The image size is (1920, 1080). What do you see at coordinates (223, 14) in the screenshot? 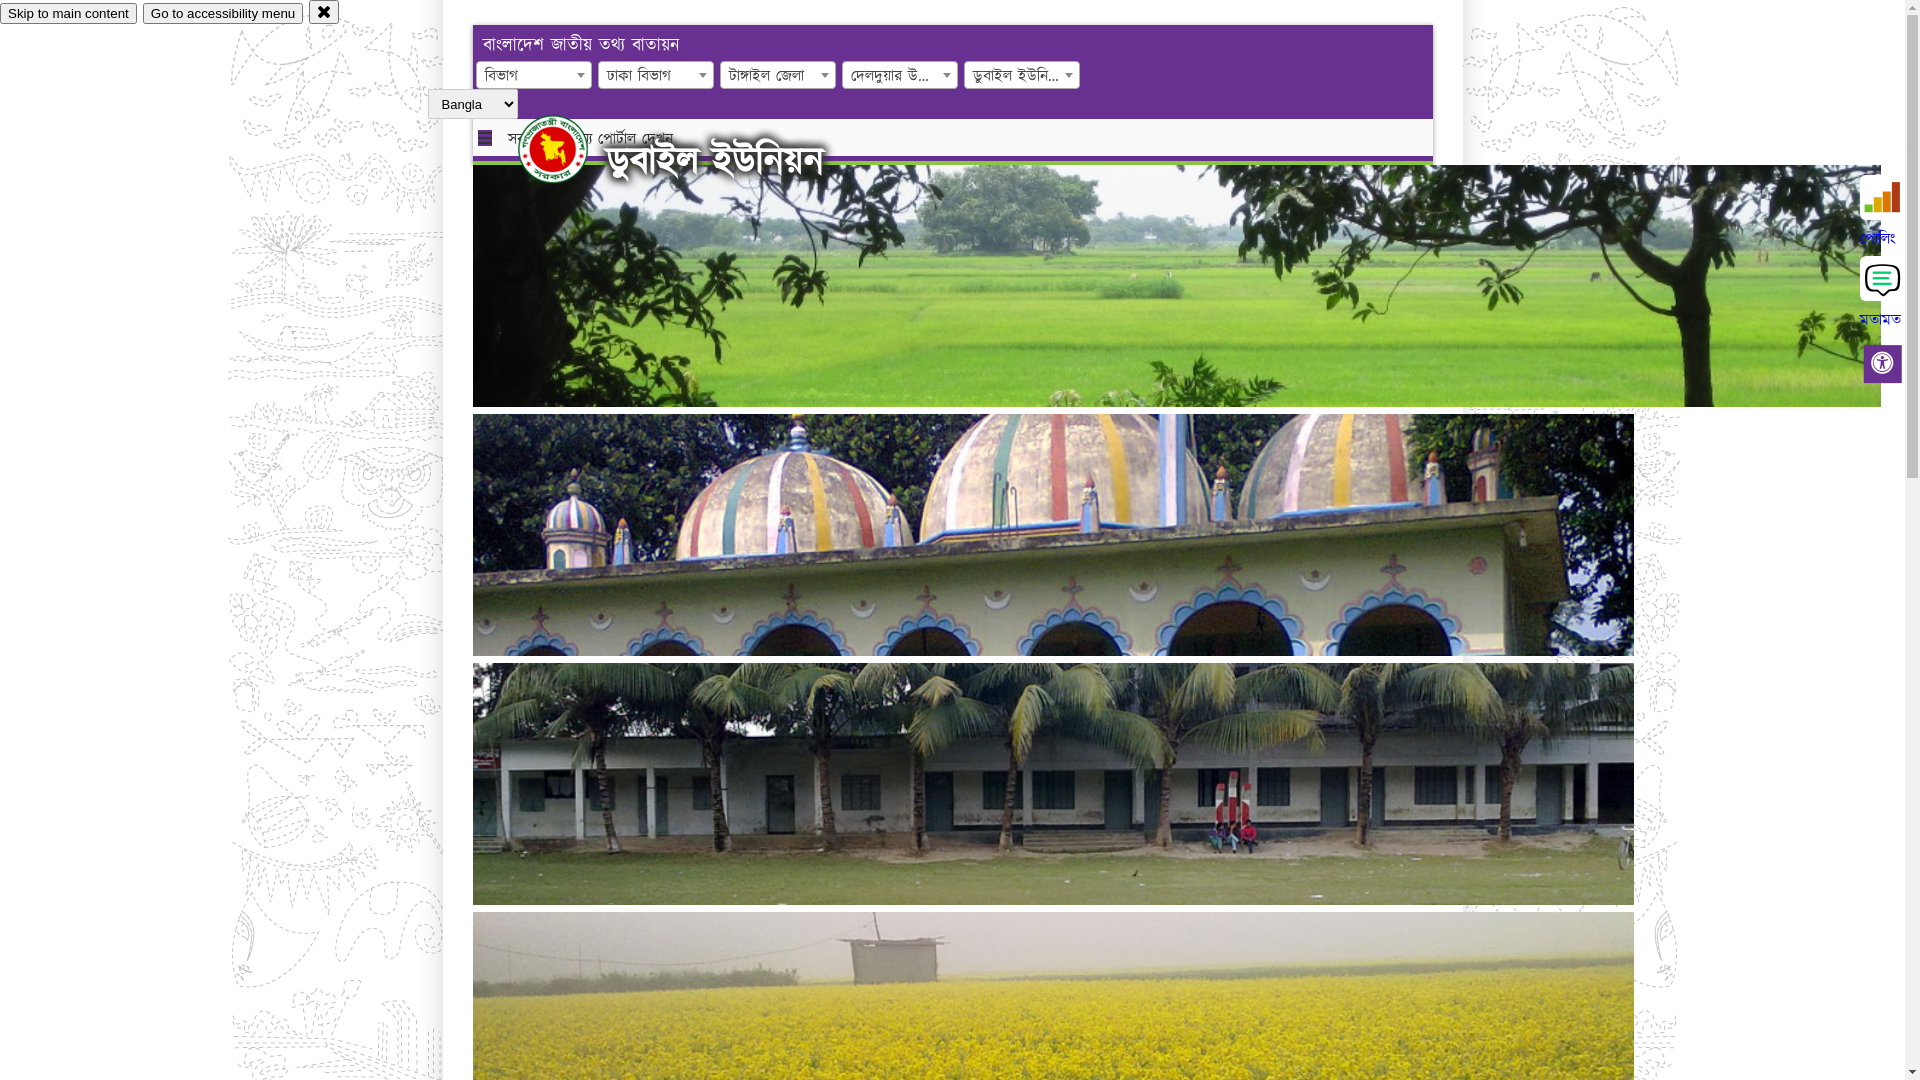
I see `Go to accessibility menu` at bounding box center [223, 14].